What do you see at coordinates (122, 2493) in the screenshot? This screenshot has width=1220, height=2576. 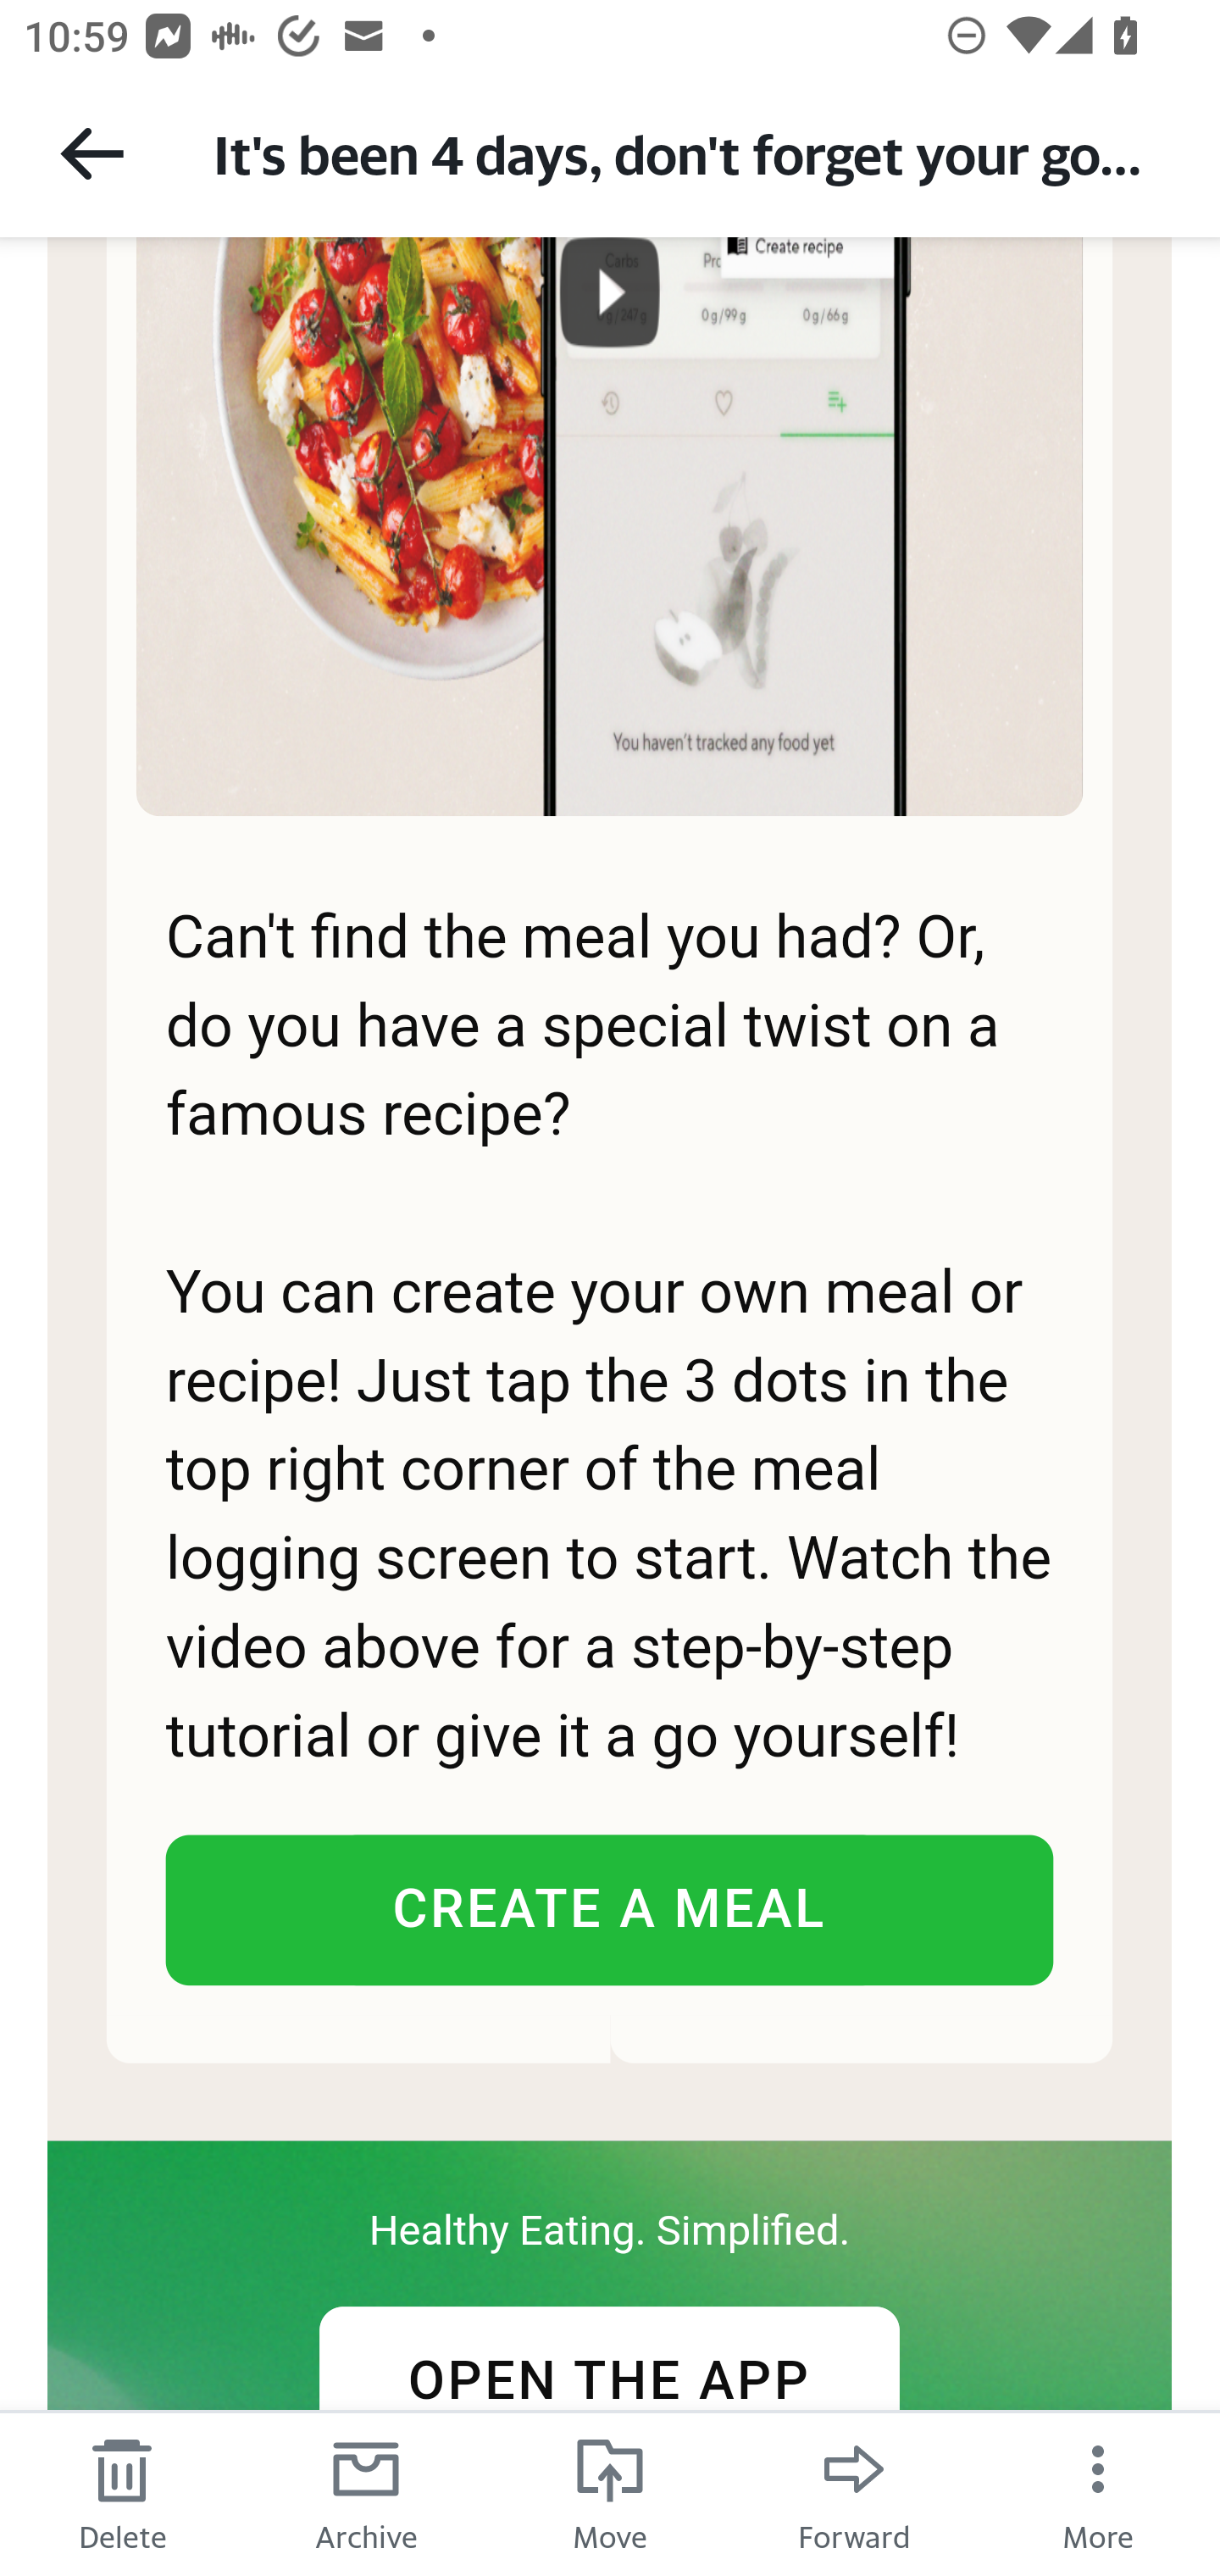 I see `Delete` at bounding box center [122, 2493].